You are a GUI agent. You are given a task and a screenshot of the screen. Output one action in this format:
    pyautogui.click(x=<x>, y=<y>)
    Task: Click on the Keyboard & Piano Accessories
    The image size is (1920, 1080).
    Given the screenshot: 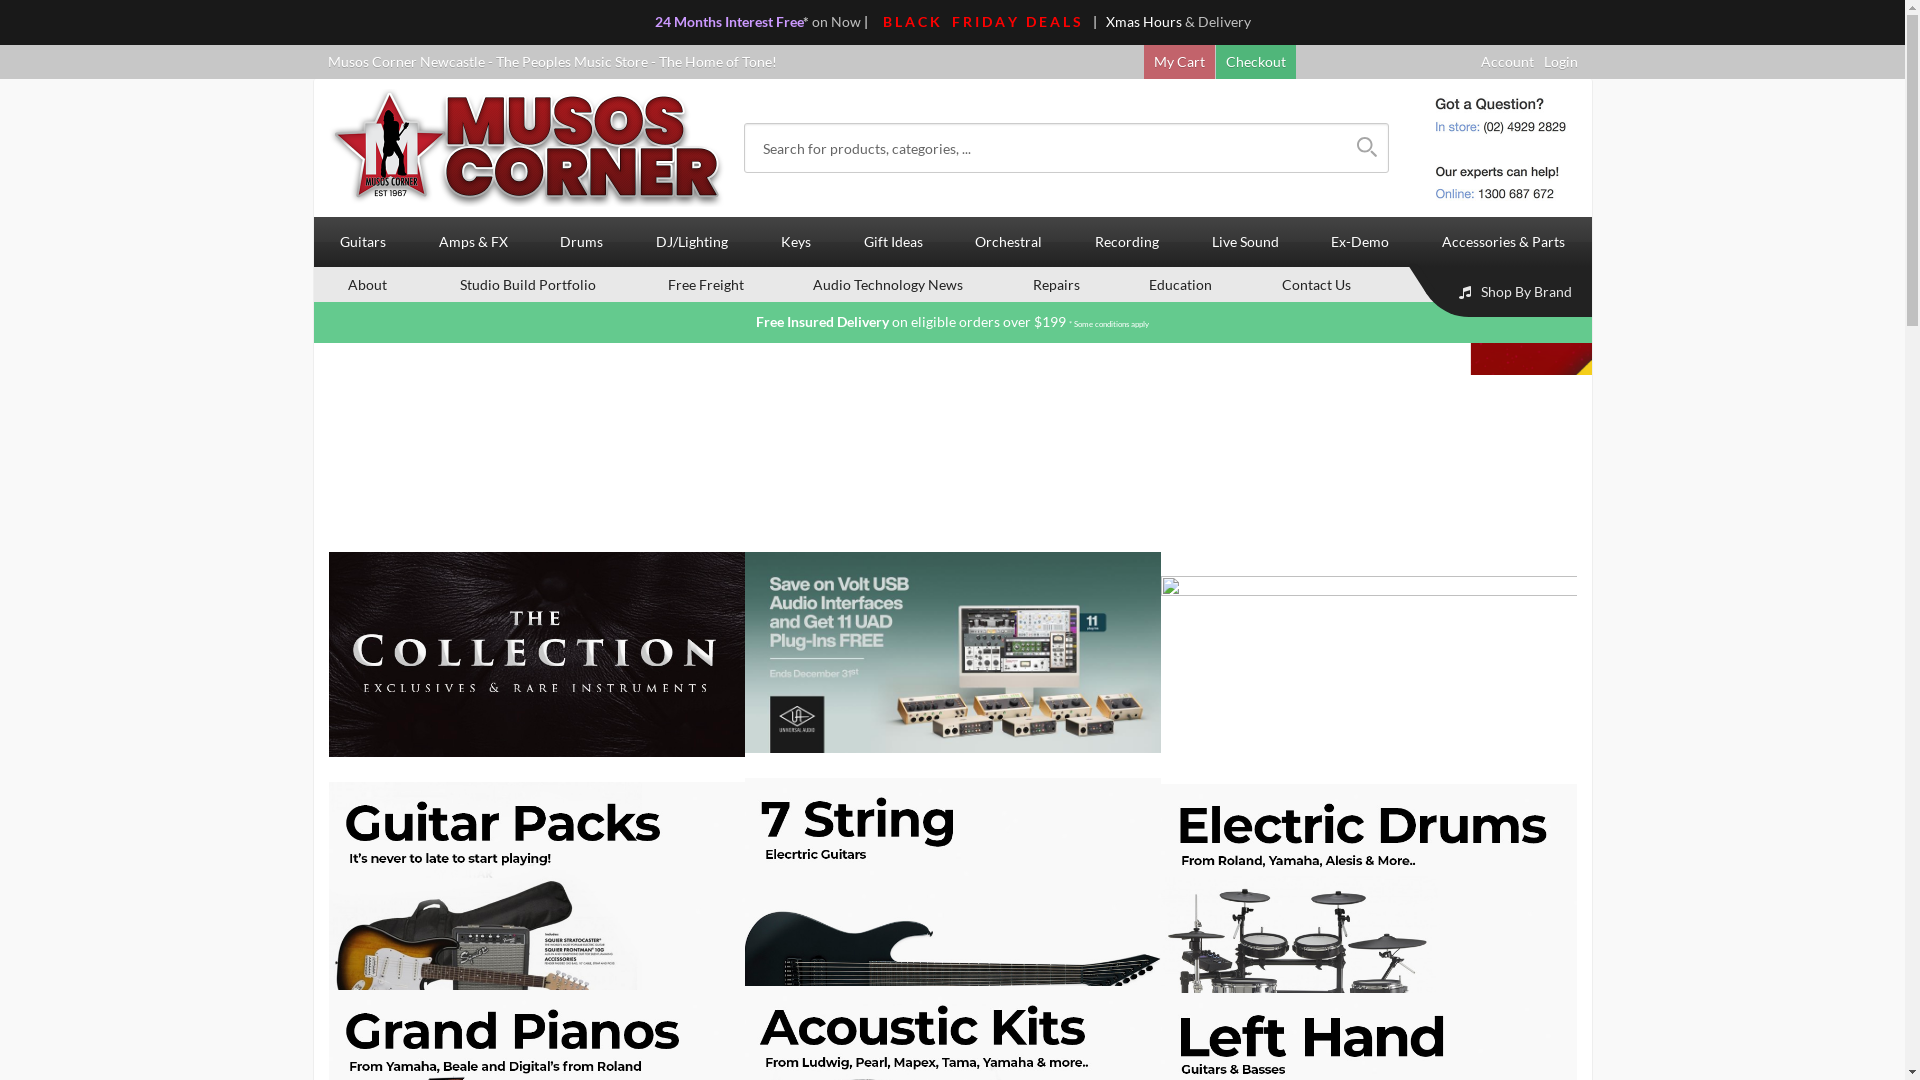 What is the action you would take?
    pyautogui.click(x=1060, y=276)
    